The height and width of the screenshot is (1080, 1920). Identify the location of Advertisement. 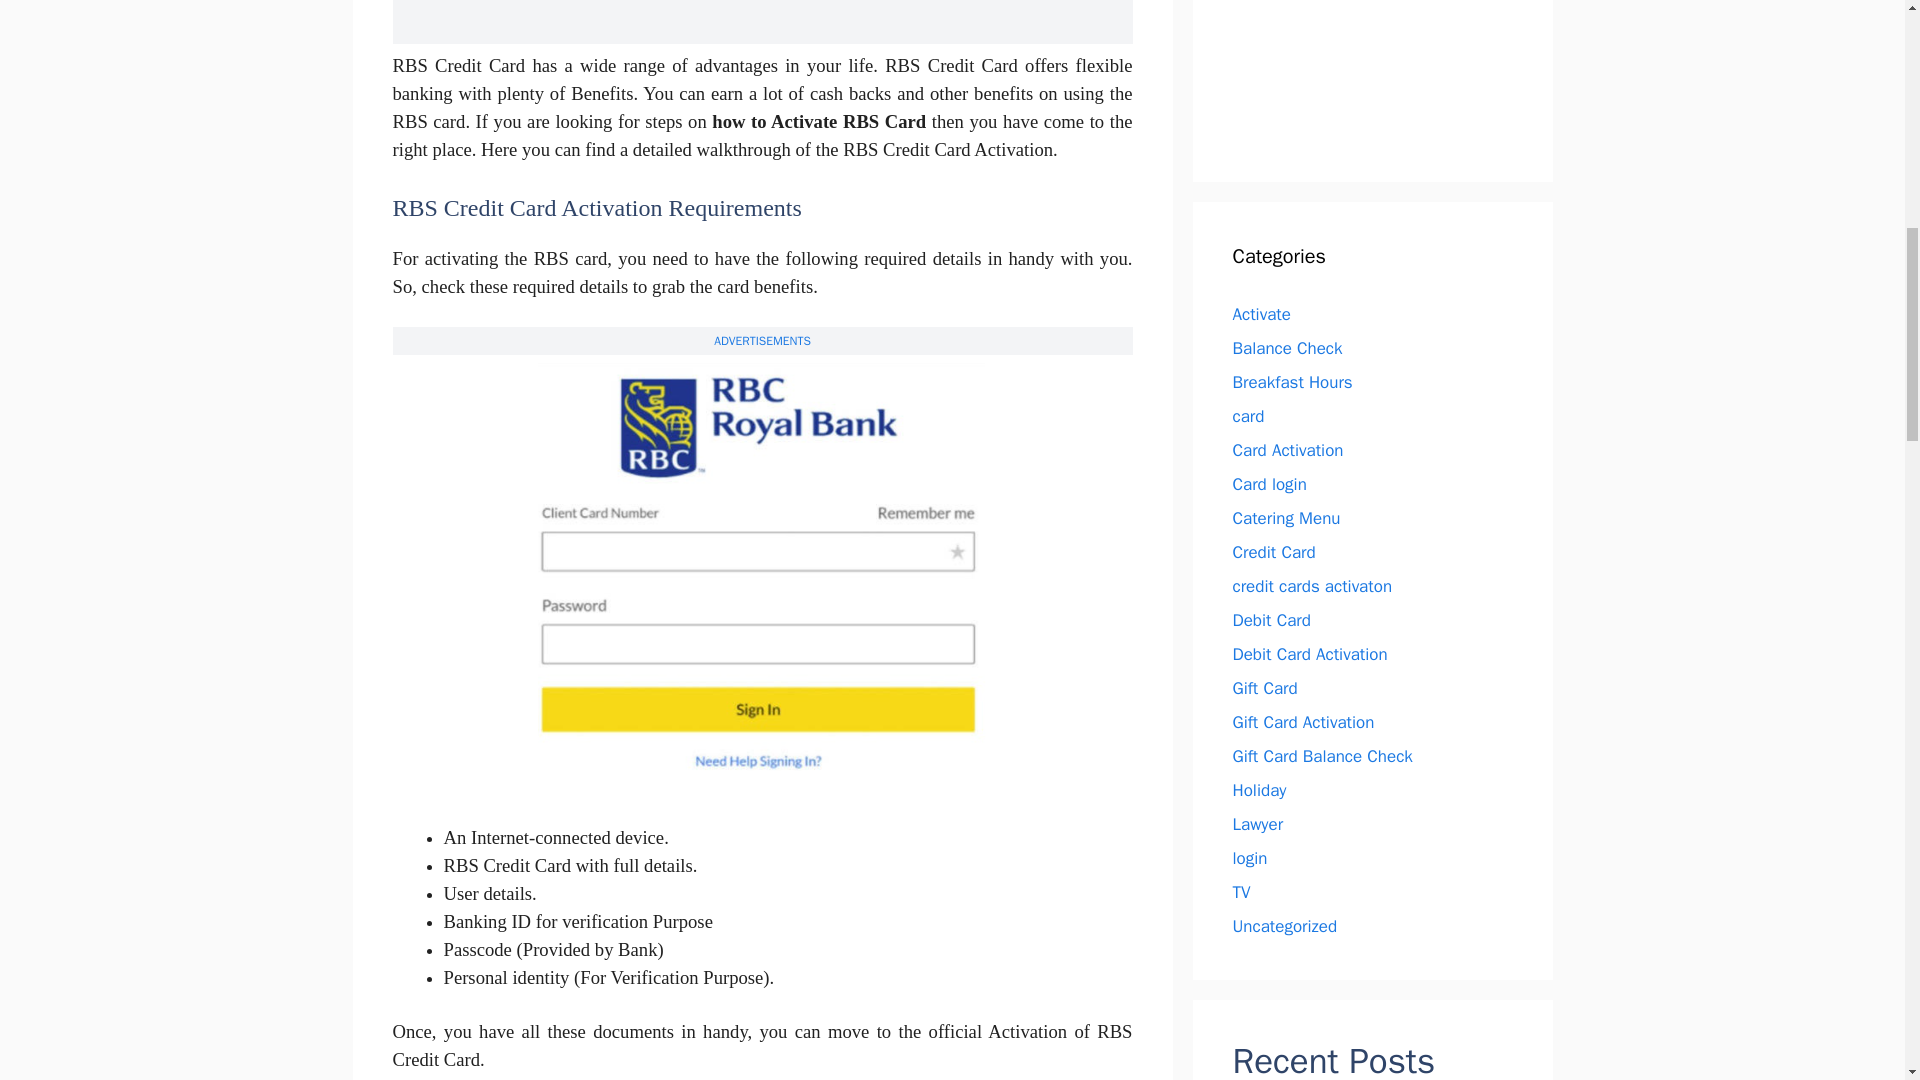
(1362, 70).